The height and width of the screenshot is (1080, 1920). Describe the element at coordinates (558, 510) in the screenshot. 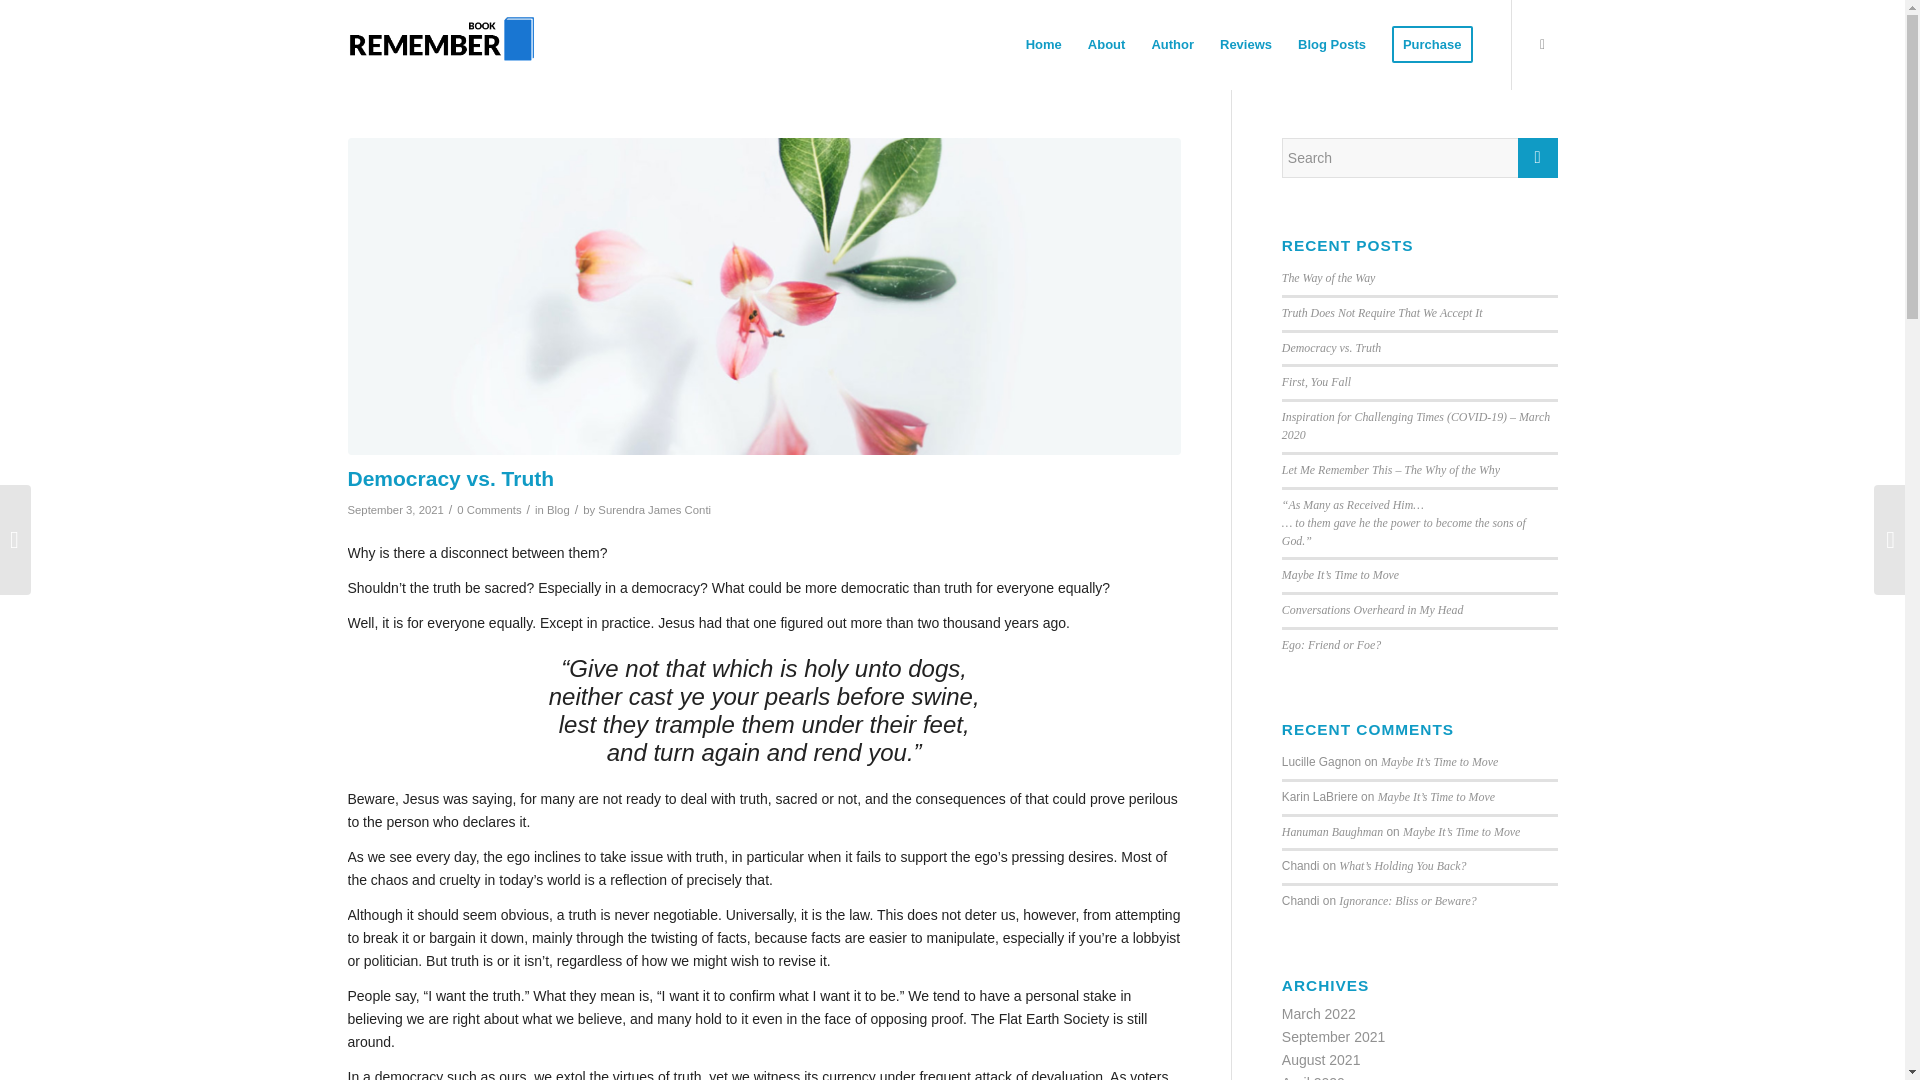

I see `Blog` at that location.